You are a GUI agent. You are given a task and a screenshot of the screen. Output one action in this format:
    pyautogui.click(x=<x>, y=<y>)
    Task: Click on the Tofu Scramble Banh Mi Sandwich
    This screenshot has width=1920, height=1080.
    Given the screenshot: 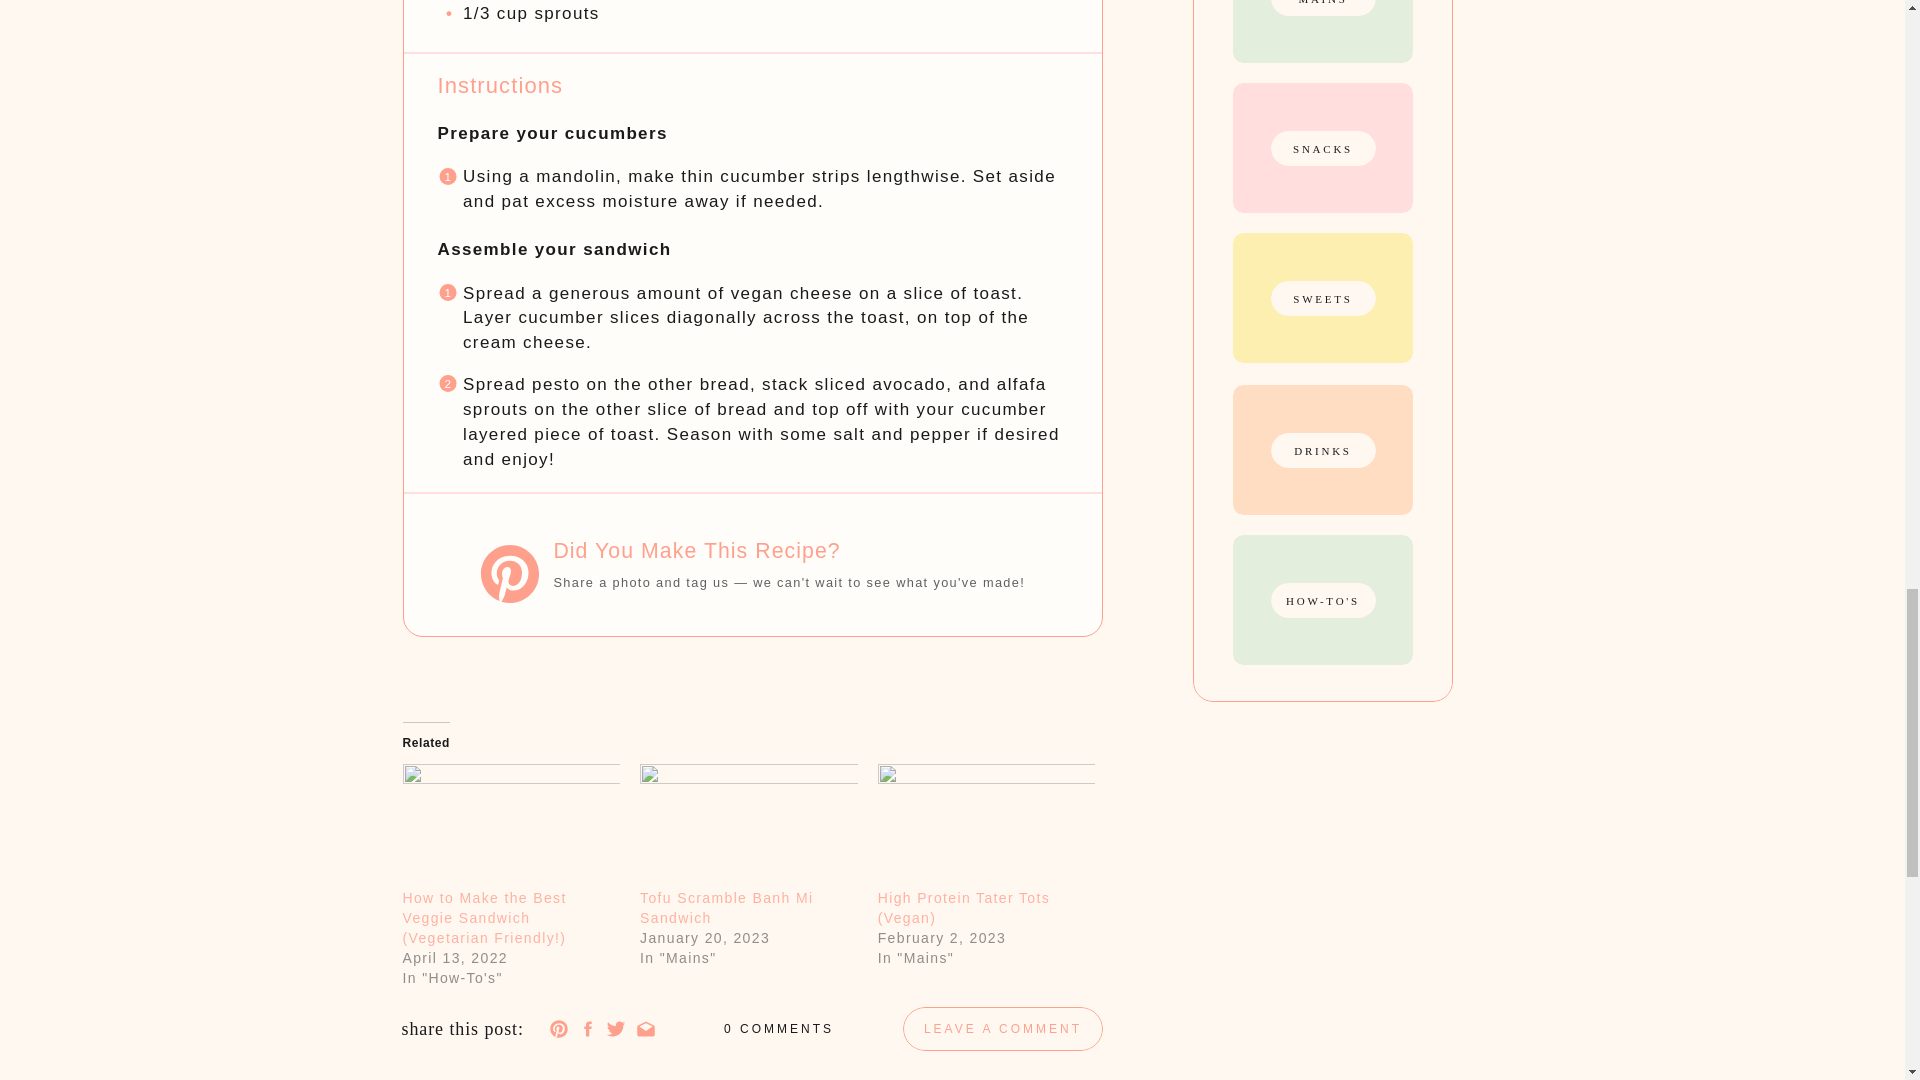 What is the action you would take?
    pyautogui.click(x=726, y=907)
    